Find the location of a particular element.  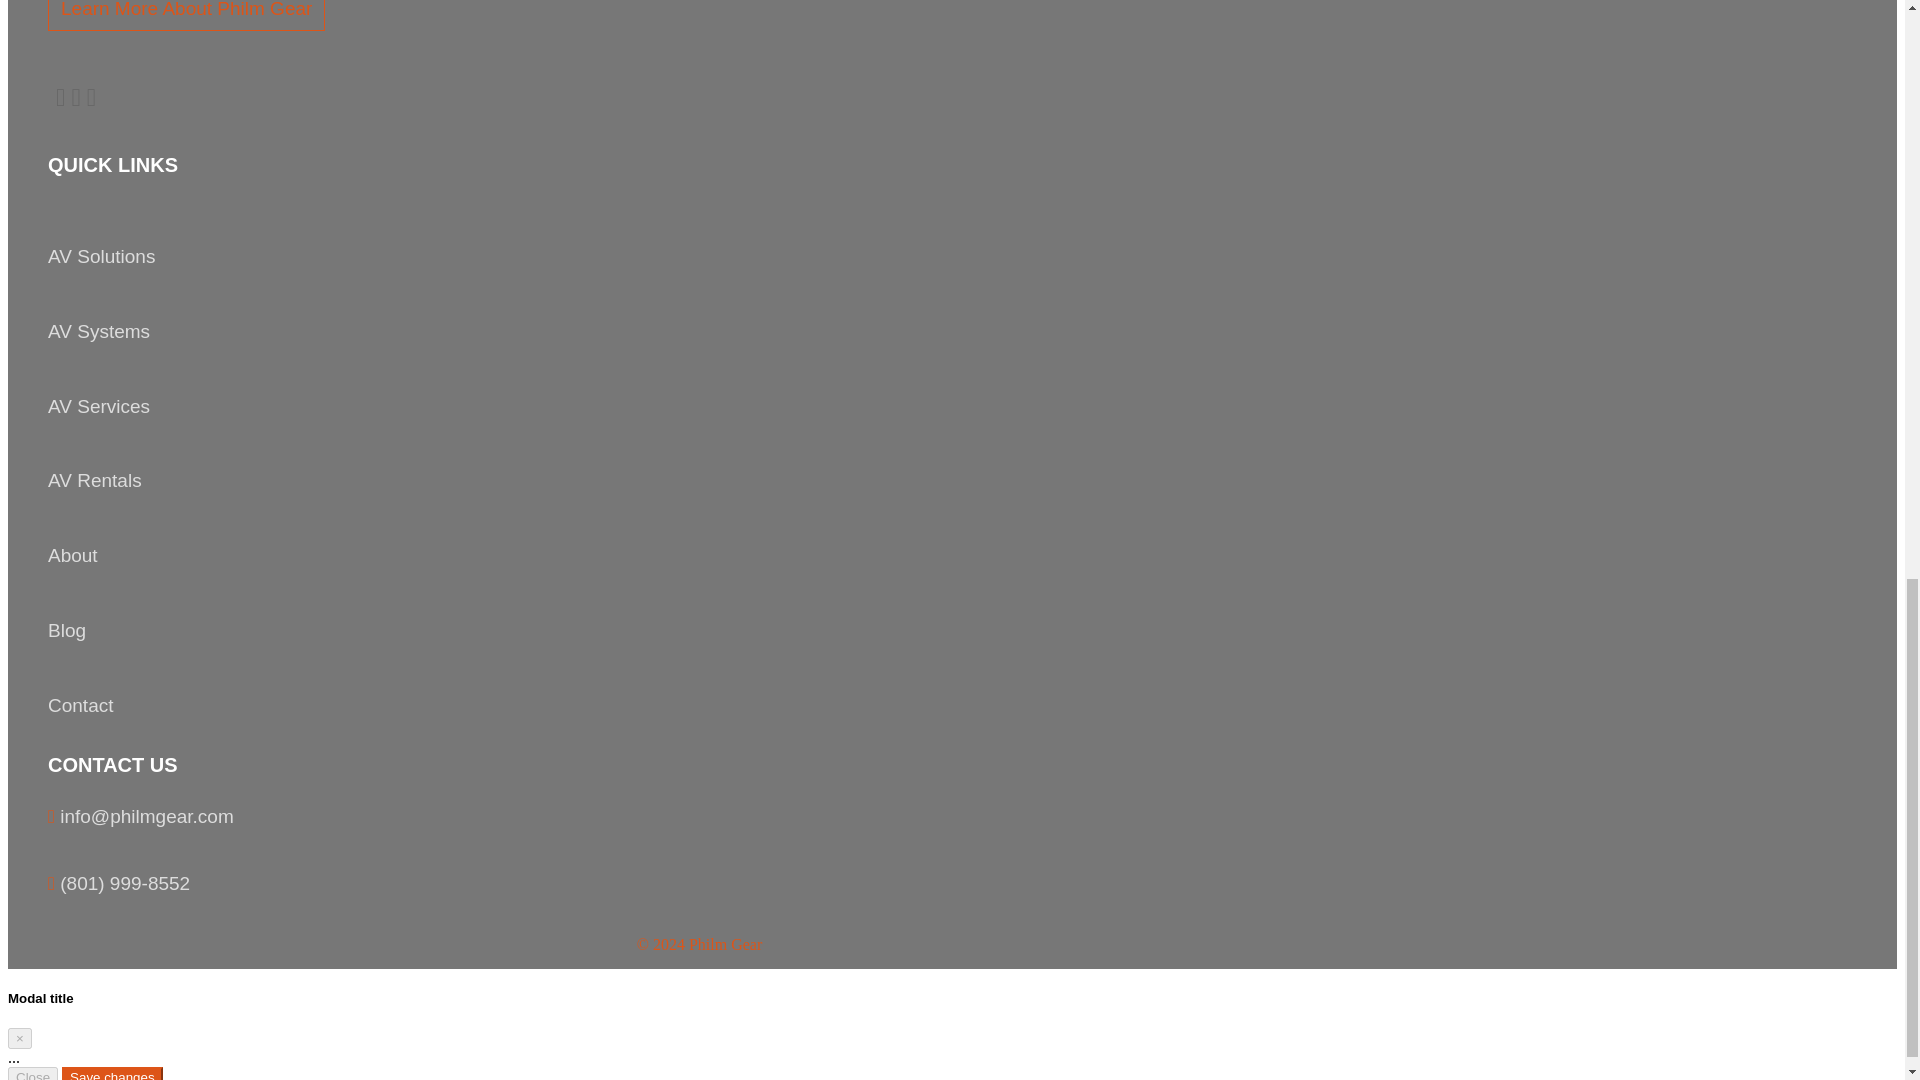

Contact is located at coordinates (80, 706).